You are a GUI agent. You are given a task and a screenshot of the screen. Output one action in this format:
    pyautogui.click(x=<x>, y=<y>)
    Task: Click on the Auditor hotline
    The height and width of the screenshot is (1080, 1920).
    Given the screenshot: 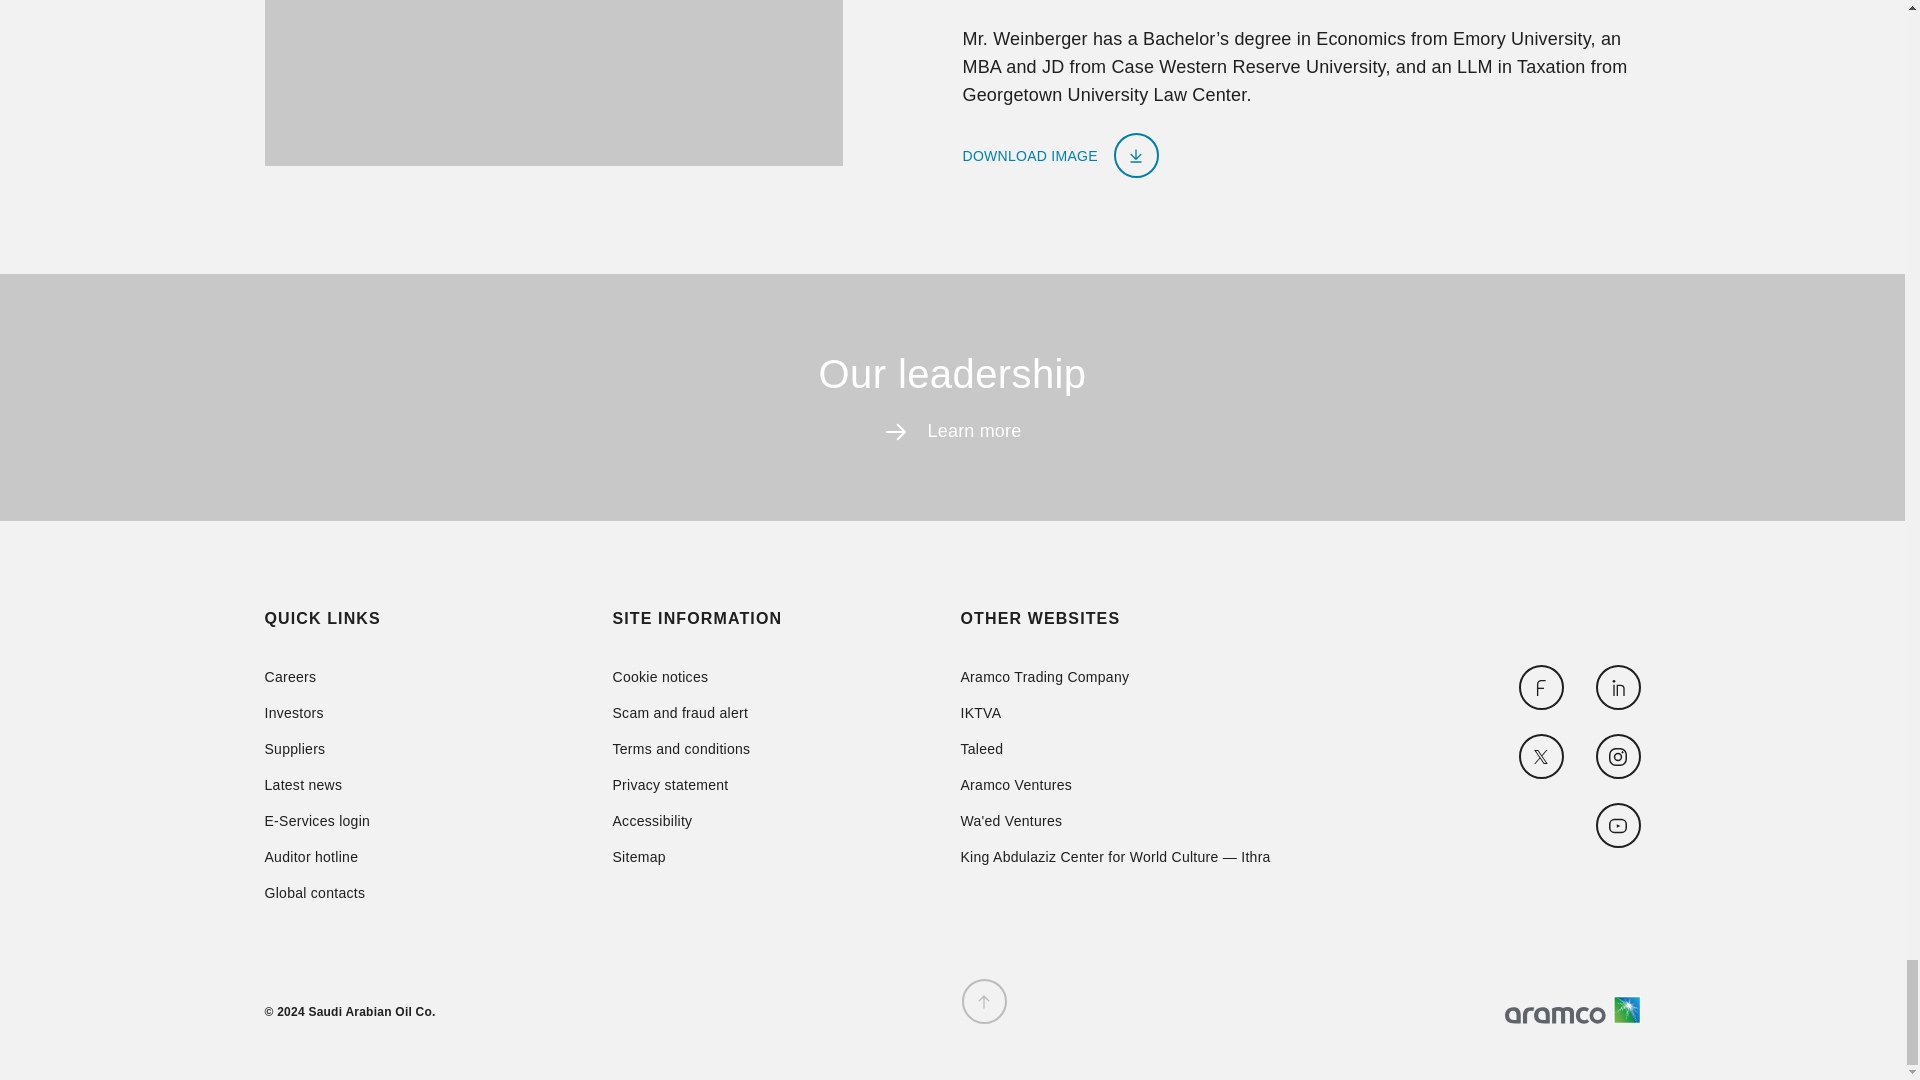 What is the action you would take?
    pyautogui.click(x=317, y=856)
    